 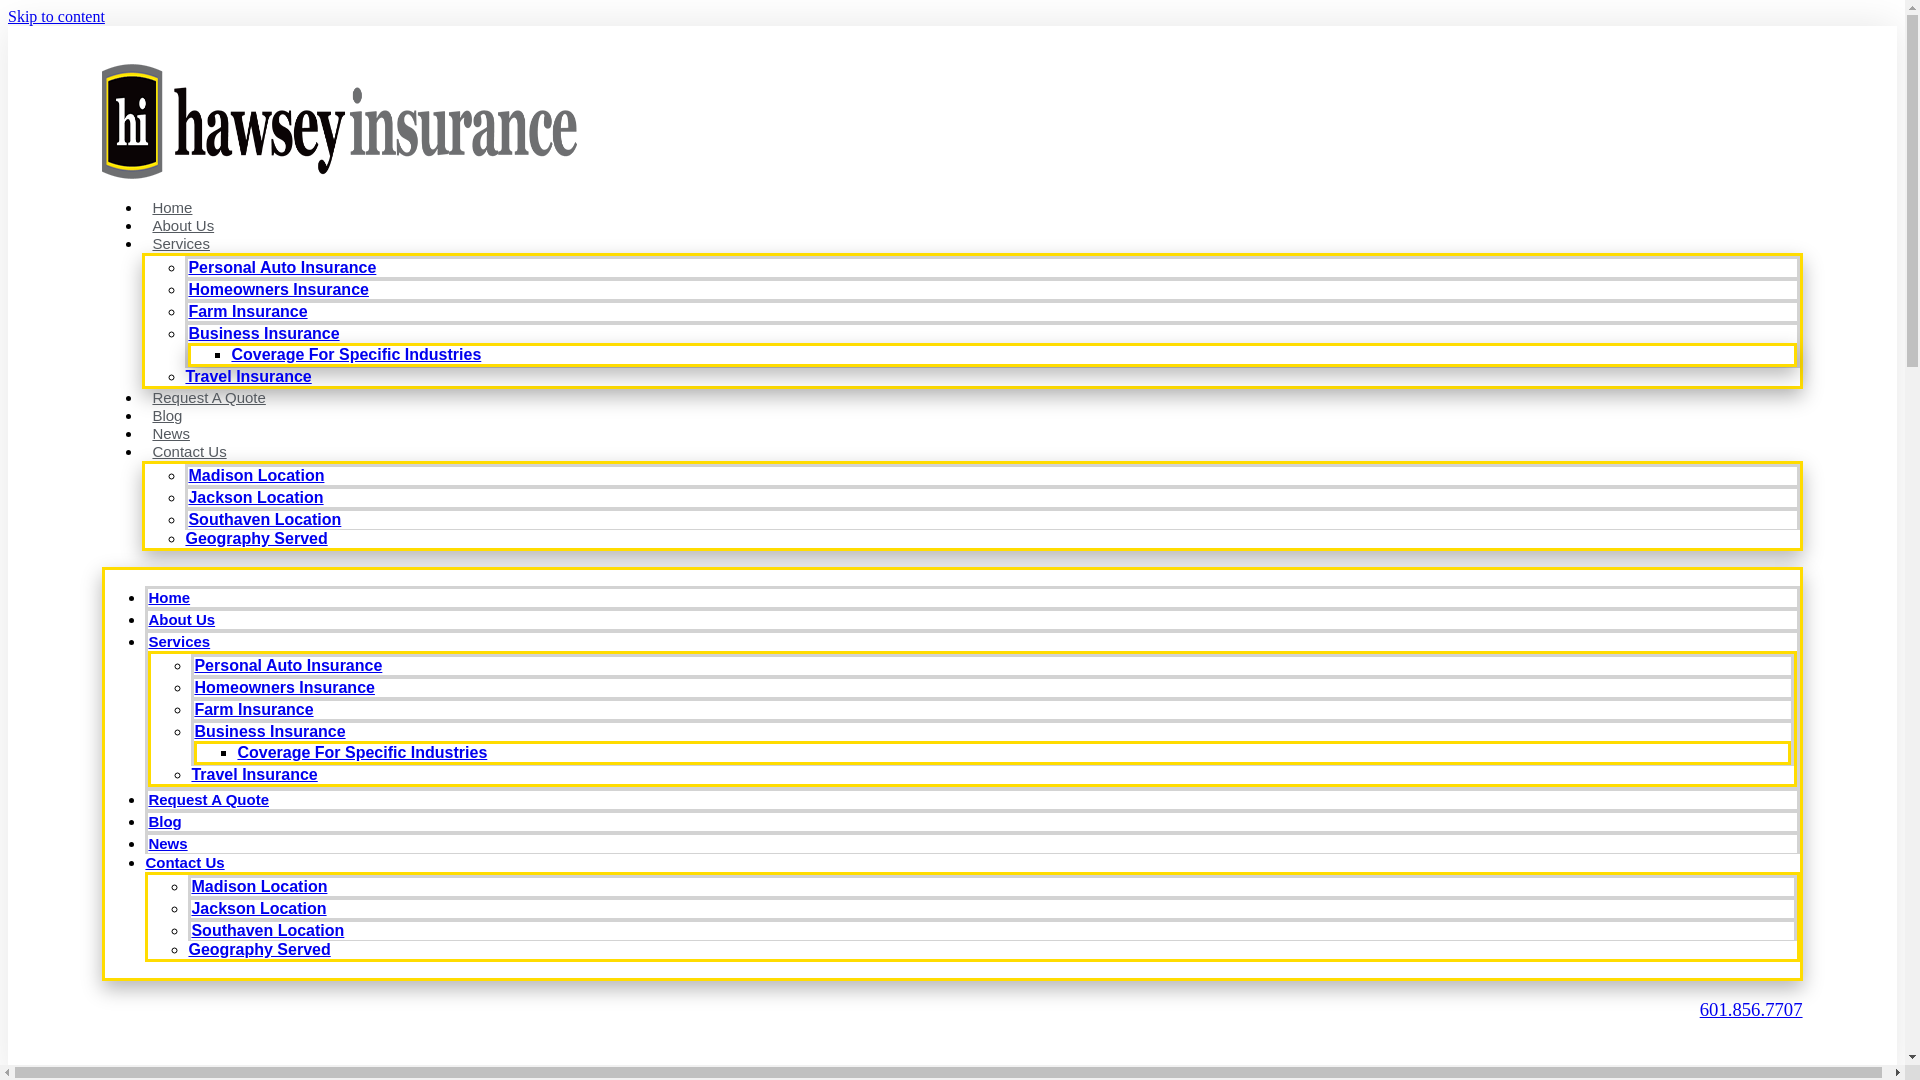 What do you see at coordinates (258, 886) in the screenshot?
I see `Madison Location` at bounding box center [258, 886].